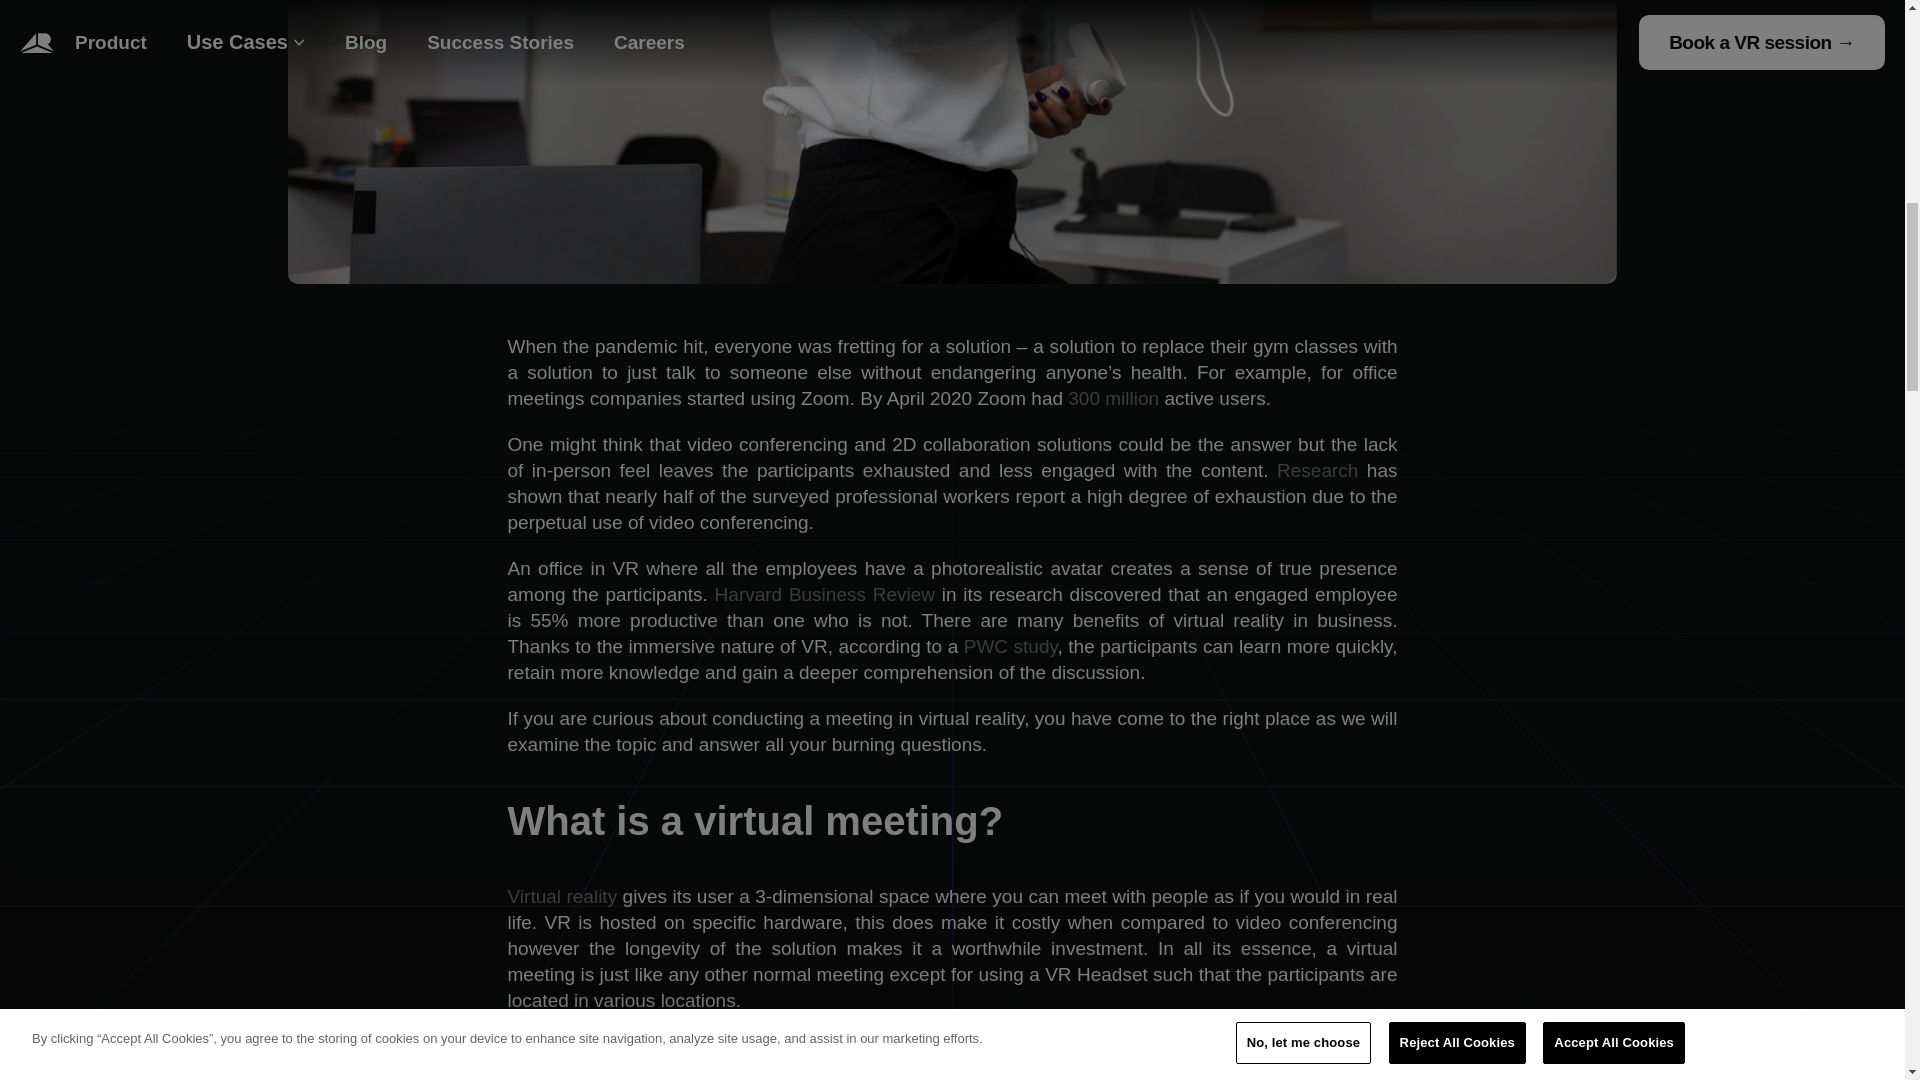 This screenshot has width=1920, height=1080. I want to click on 300 million, so click(1113, 398).